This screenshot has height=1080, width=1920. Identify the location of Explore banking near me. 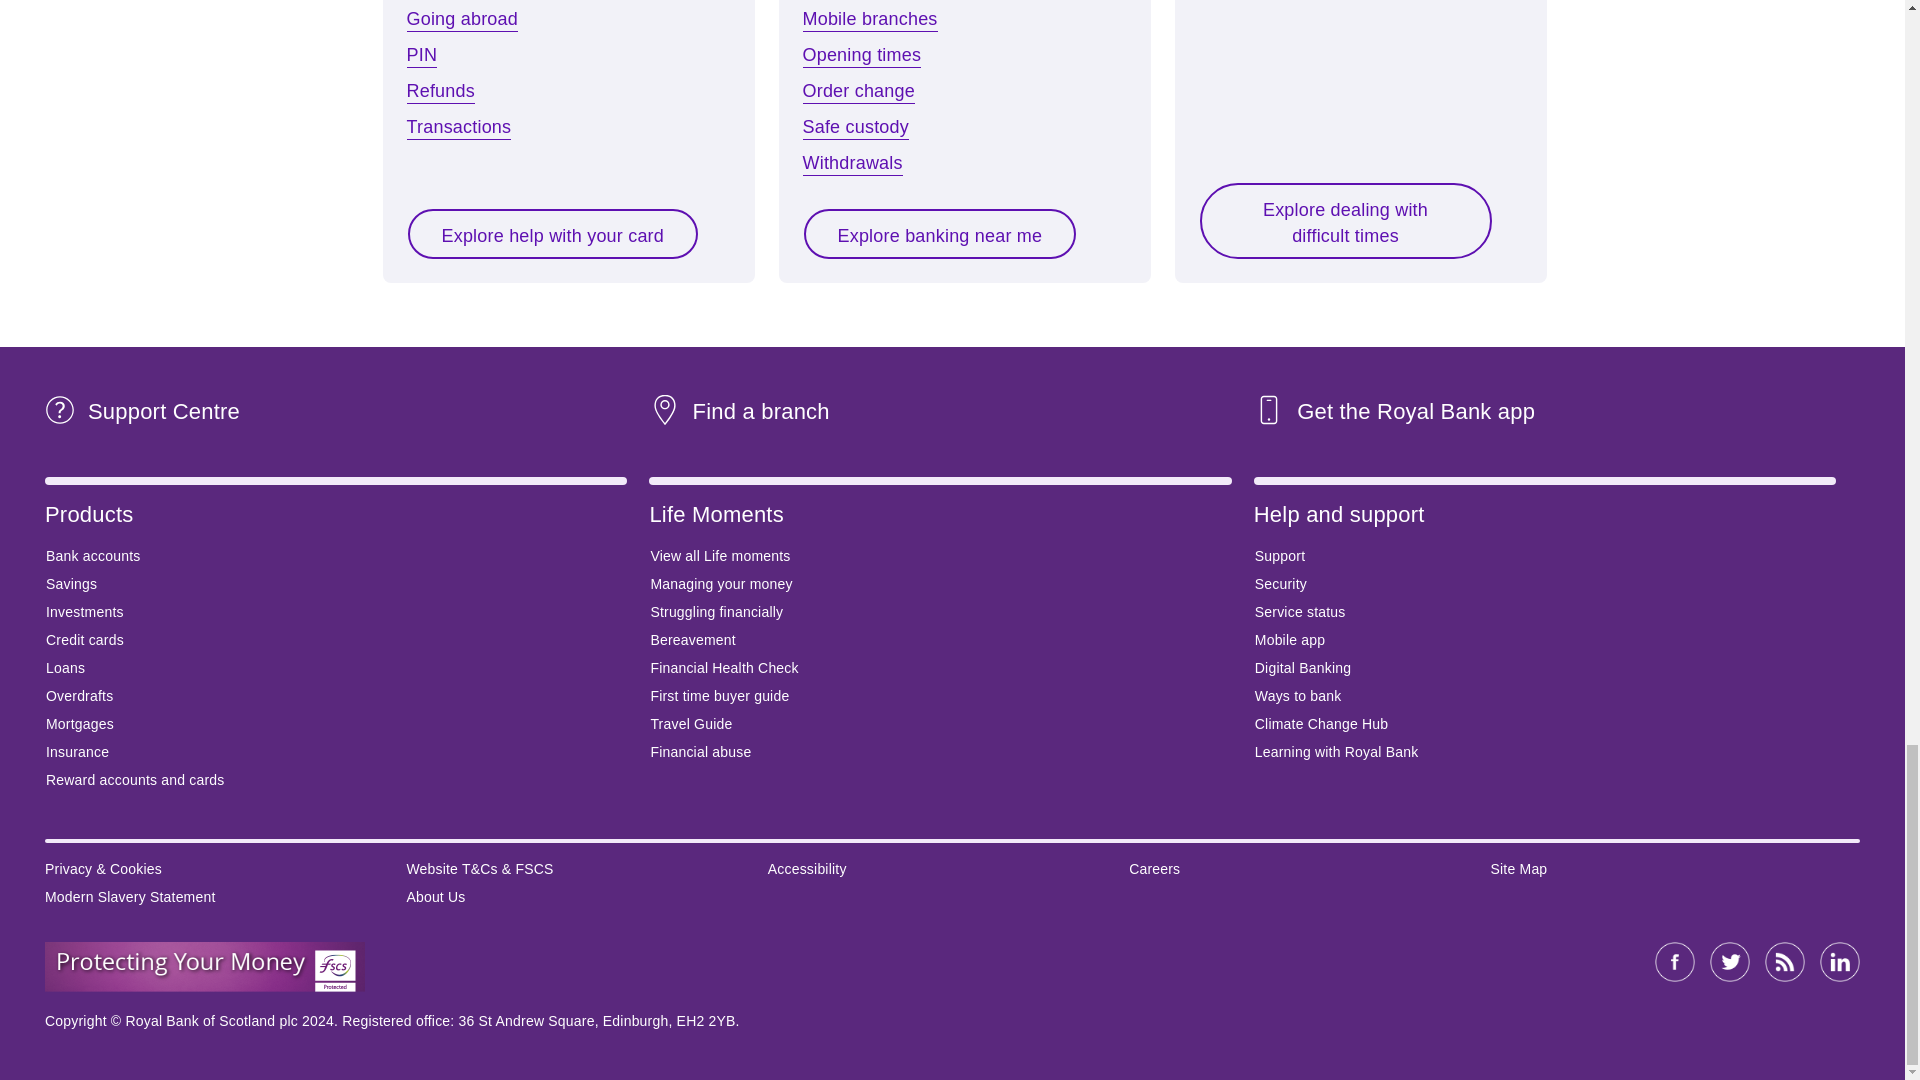
(940, 234).